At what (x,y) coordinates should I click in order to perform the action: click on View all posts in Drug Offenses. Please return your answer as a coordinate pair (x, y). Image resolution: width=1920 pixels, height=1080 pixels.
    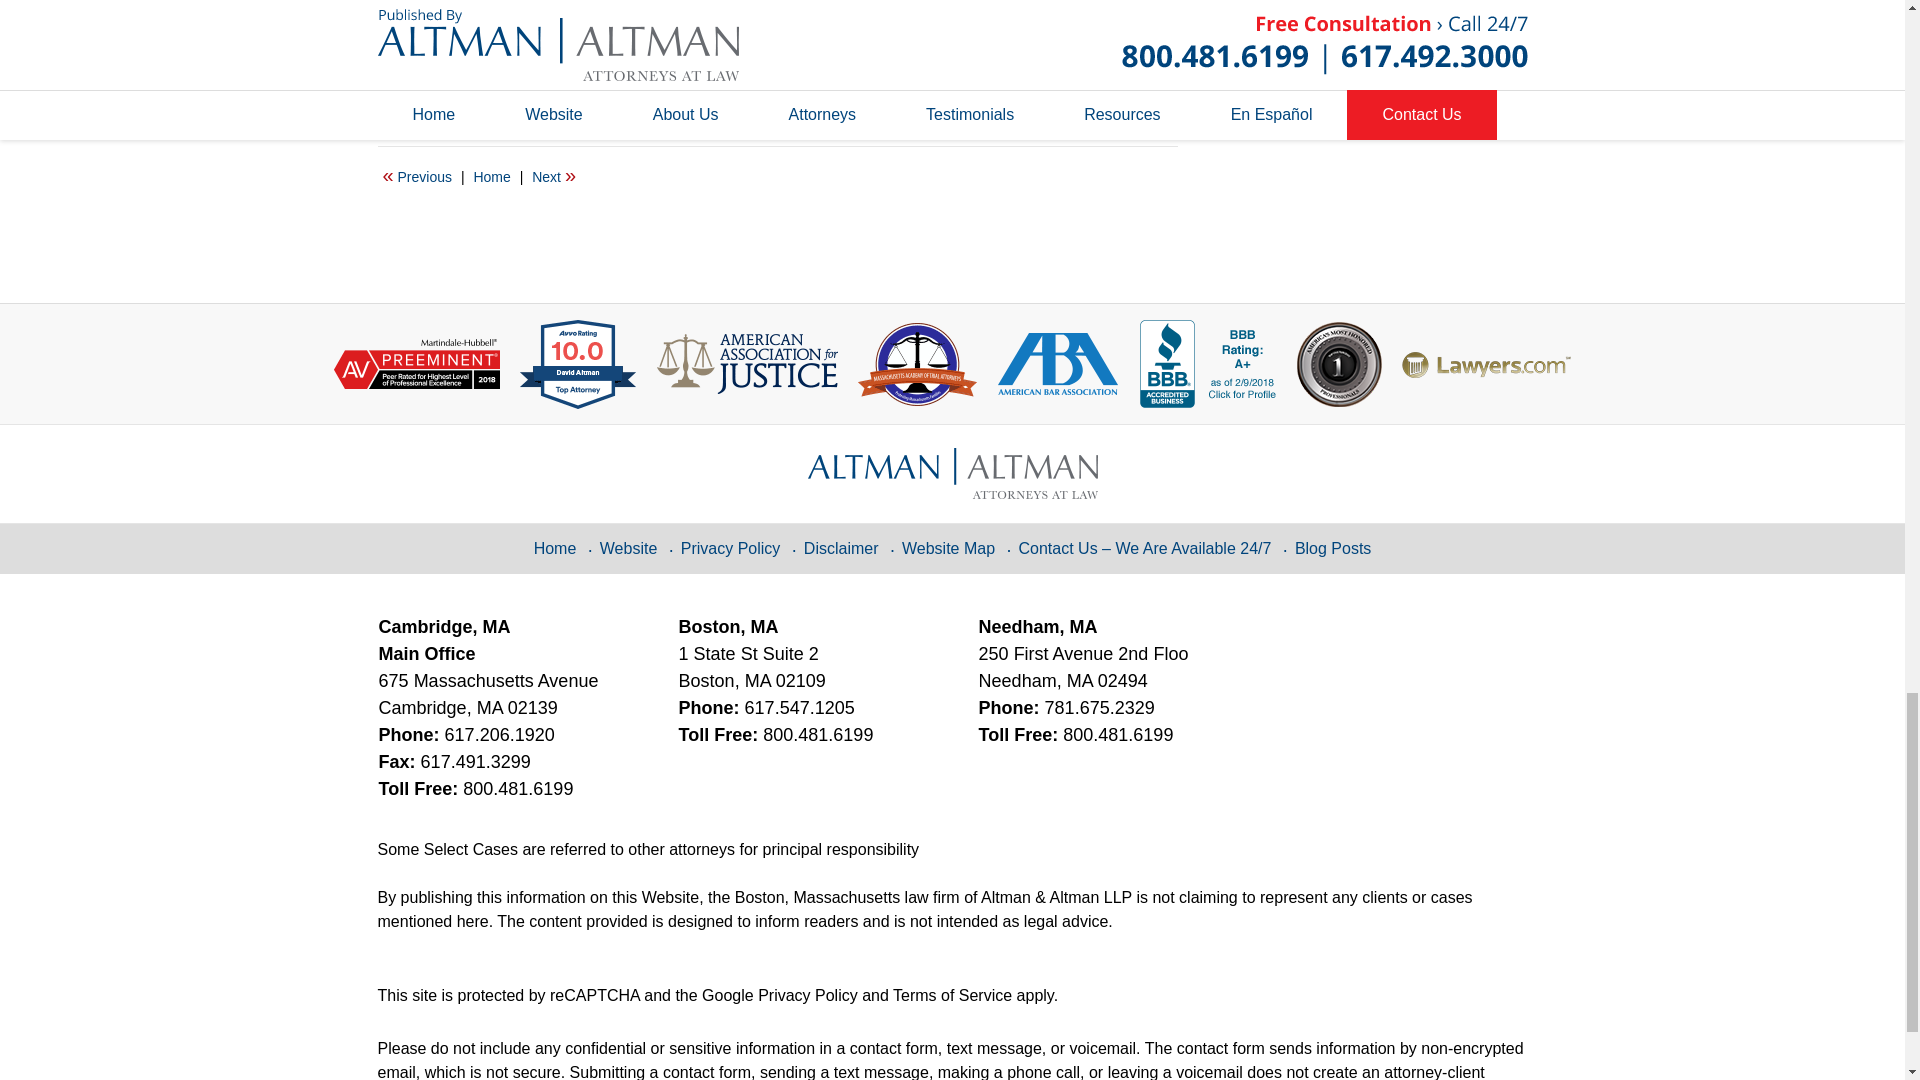
    Looking at the image, I should click on (568, 90).